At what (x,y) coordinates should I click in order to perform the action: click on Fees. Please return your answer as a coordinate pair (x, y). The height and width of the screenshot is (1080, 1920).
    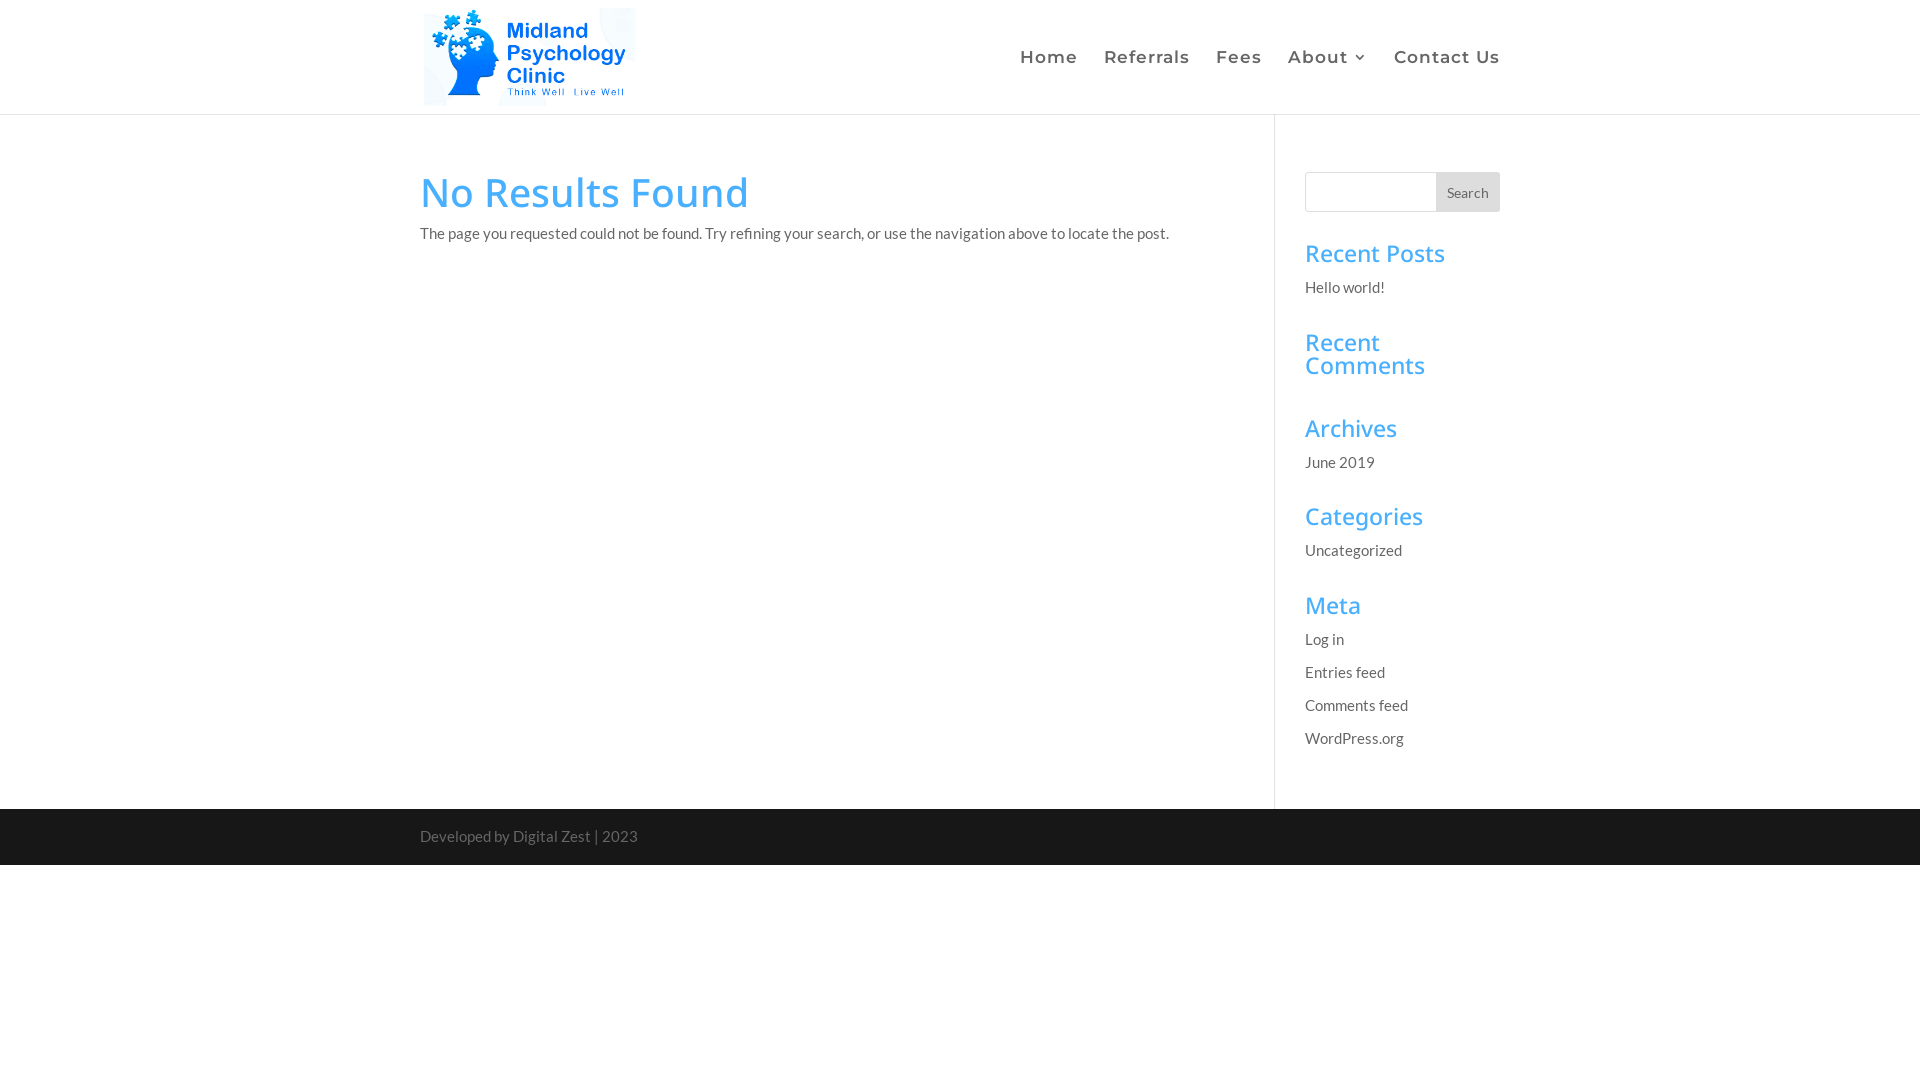
    Looking at the image, I should click on (1239, 82).